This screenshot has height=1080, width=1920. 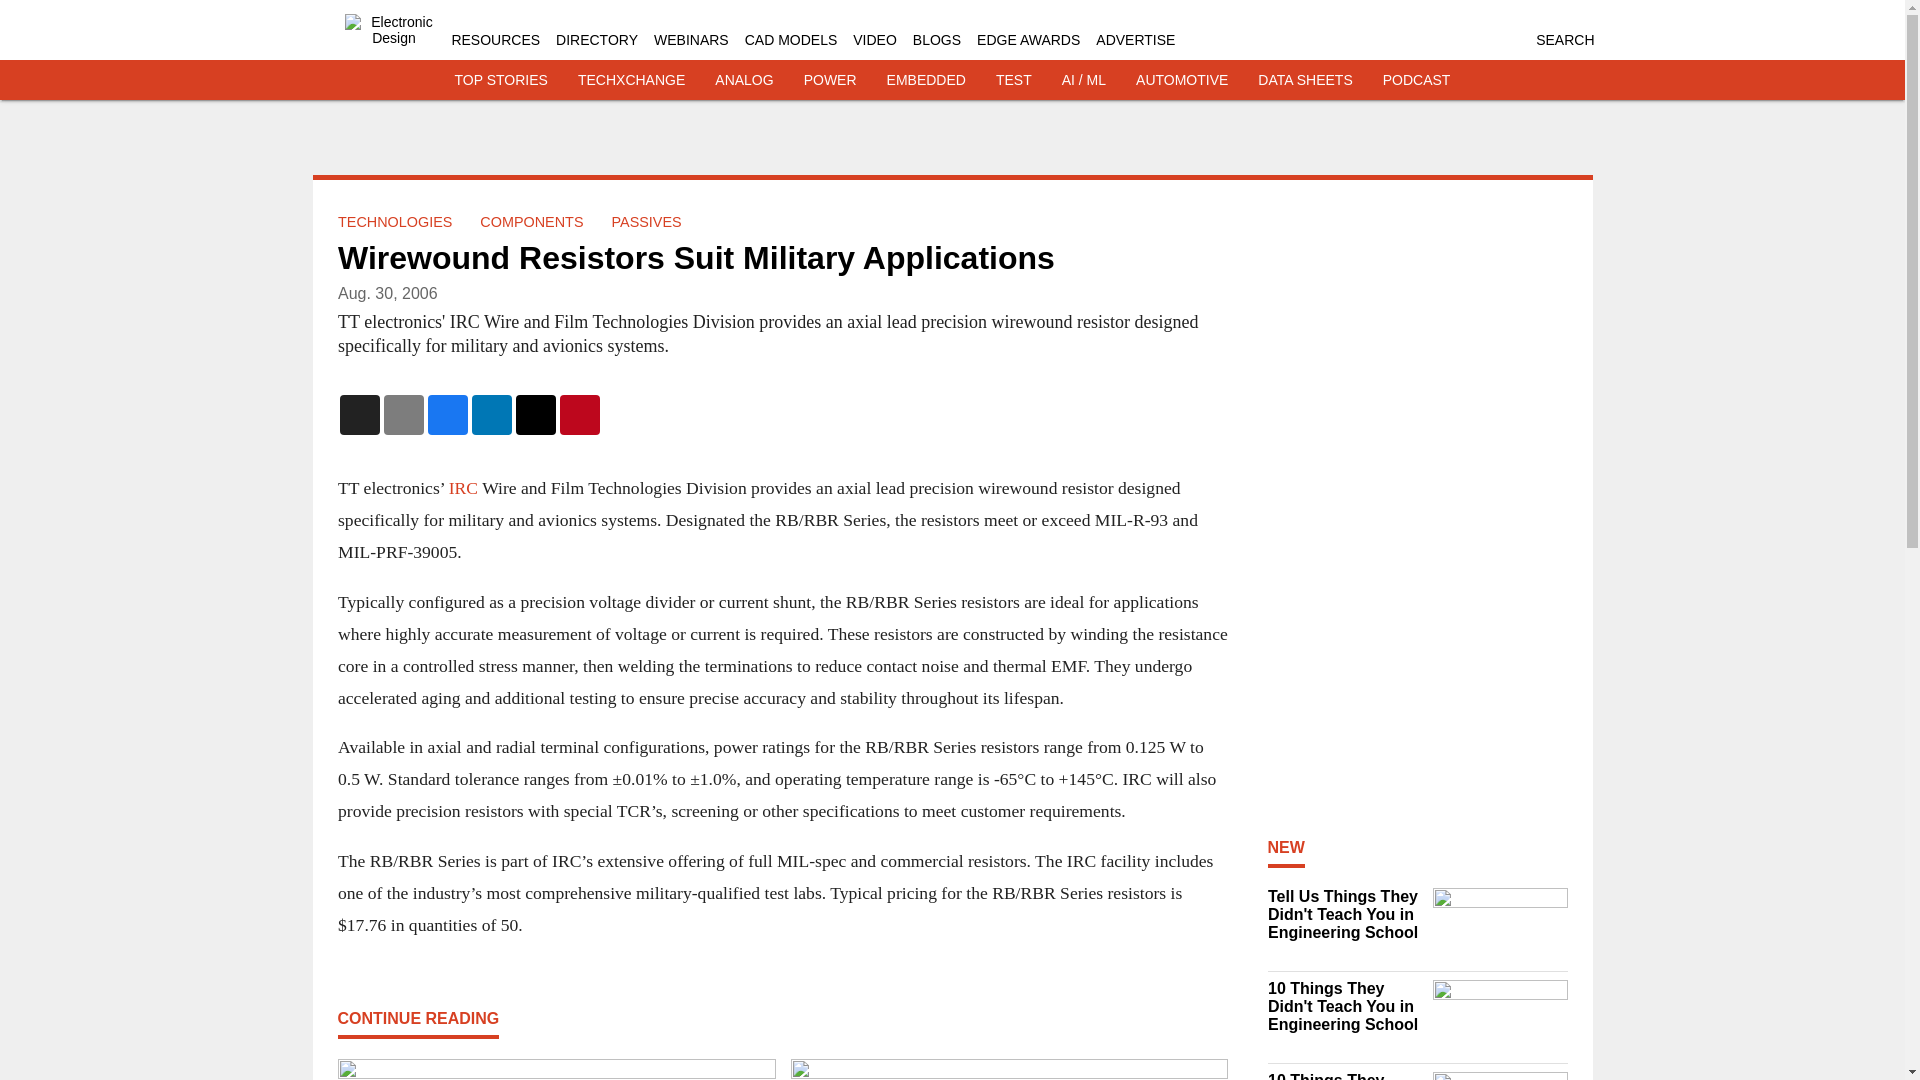 I want to click on AUTOMOTIVE, so click(x=1182, y=80).